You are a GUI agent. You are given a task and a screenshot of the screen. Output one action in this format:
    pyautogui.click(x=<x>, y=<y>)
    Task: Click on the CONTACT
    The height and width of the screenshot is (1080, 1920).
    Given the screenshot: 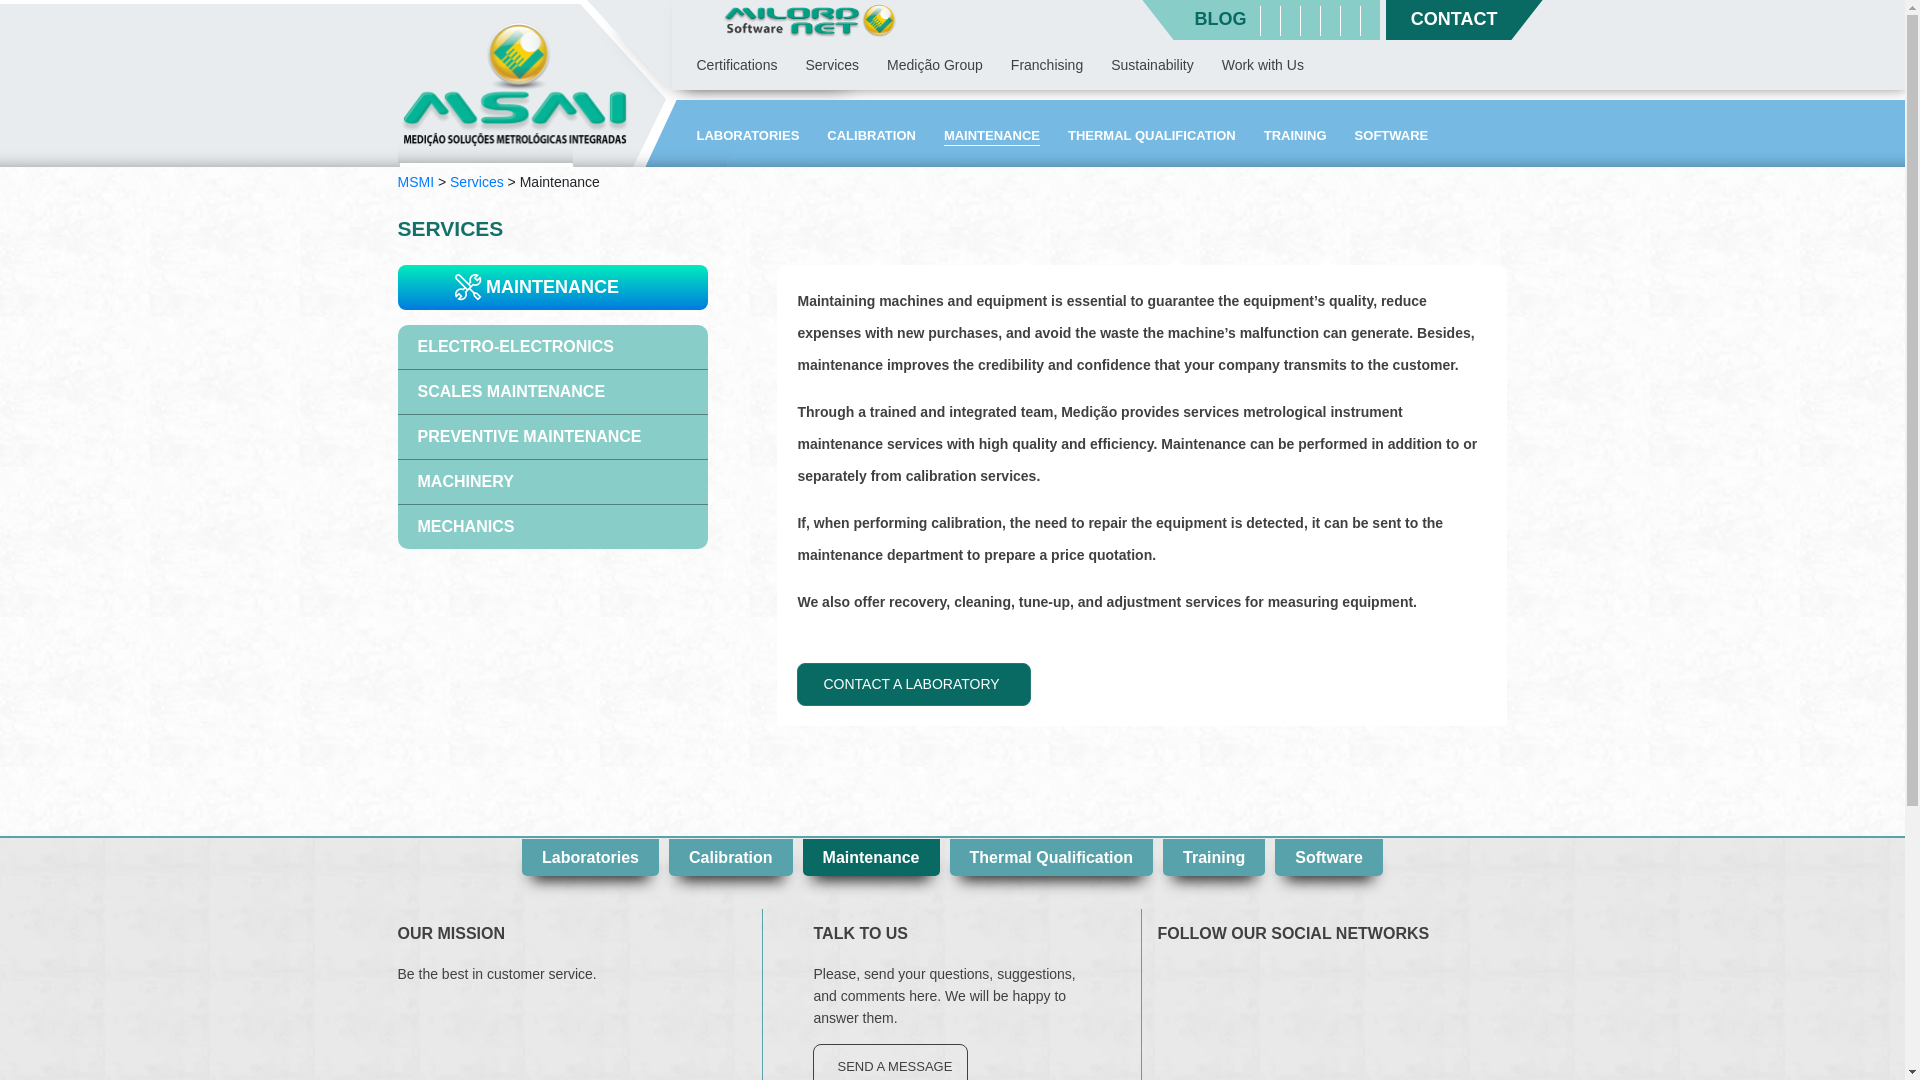 What is the action you would take?
    pyautogui.click(x=1446, y=18)
    